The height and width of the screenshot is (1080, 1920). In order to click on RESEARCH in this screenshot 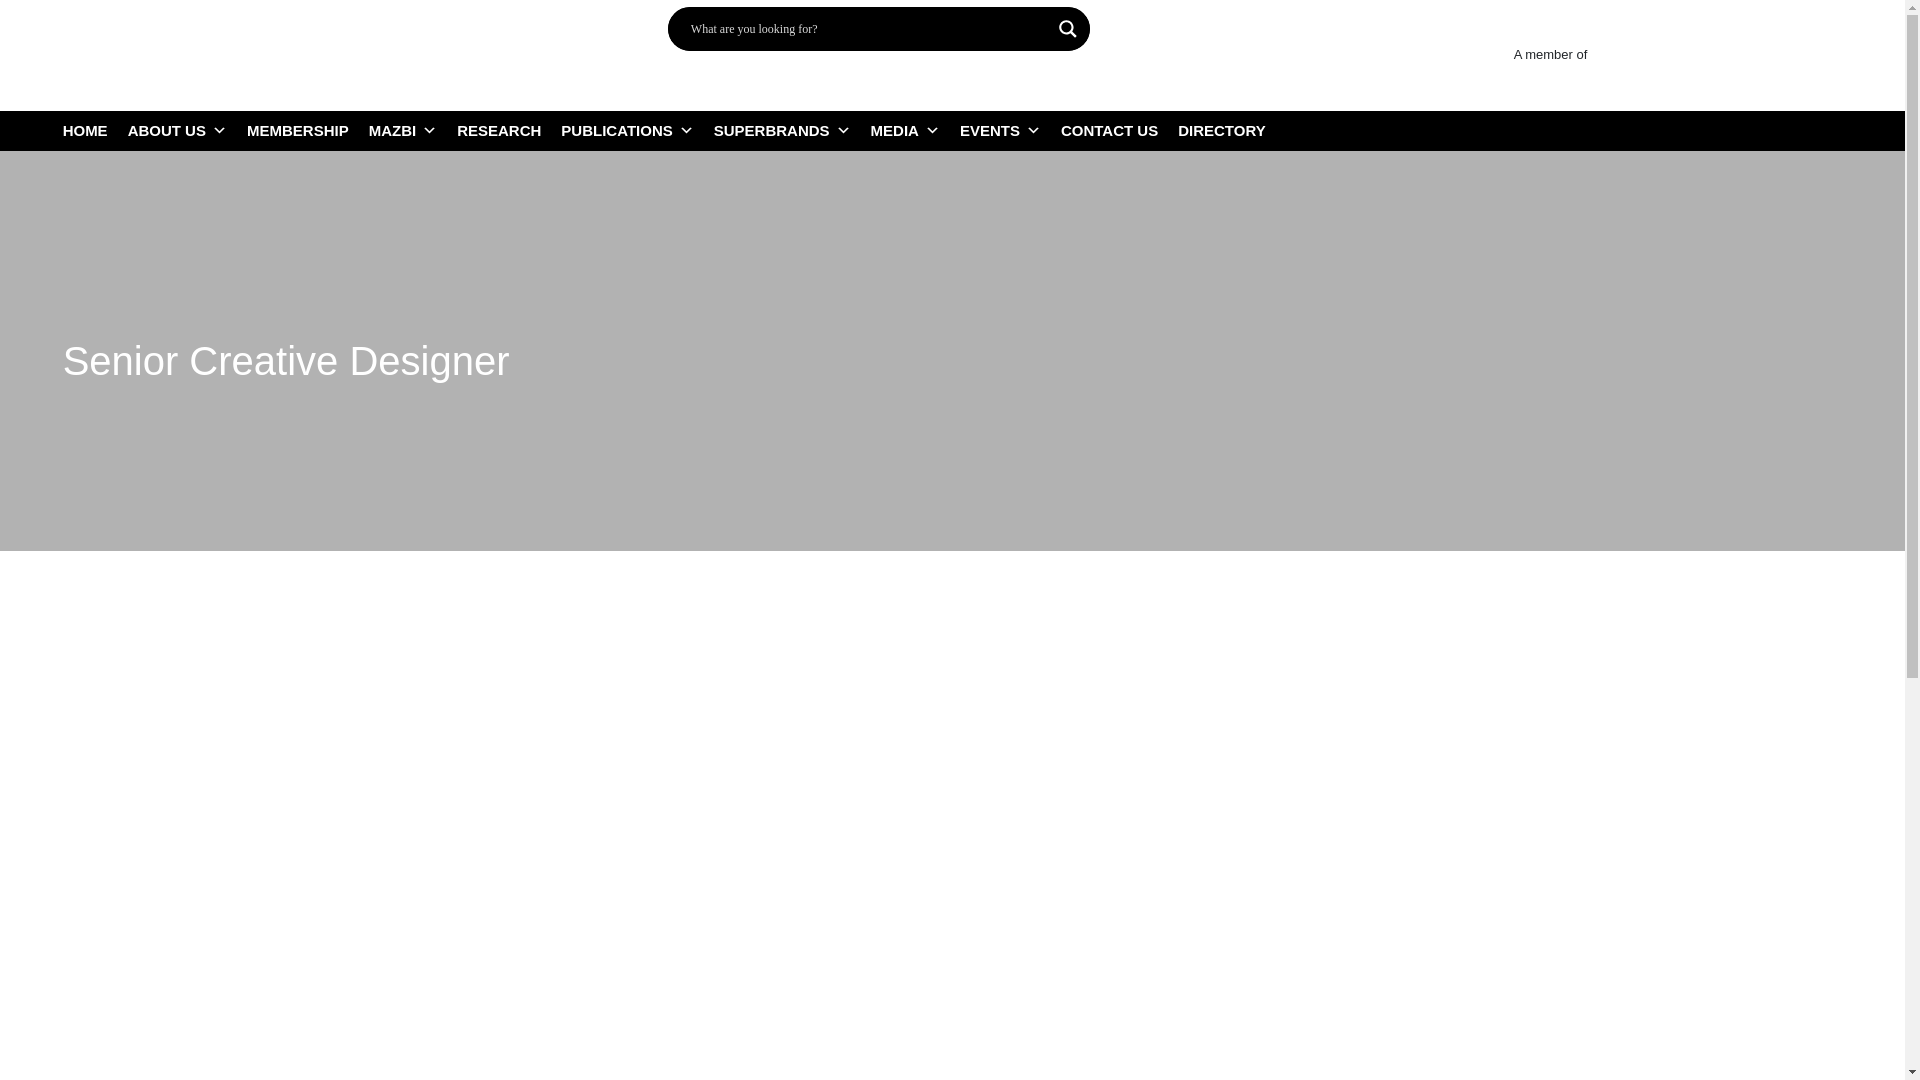, I will do `click(508, 131)`.